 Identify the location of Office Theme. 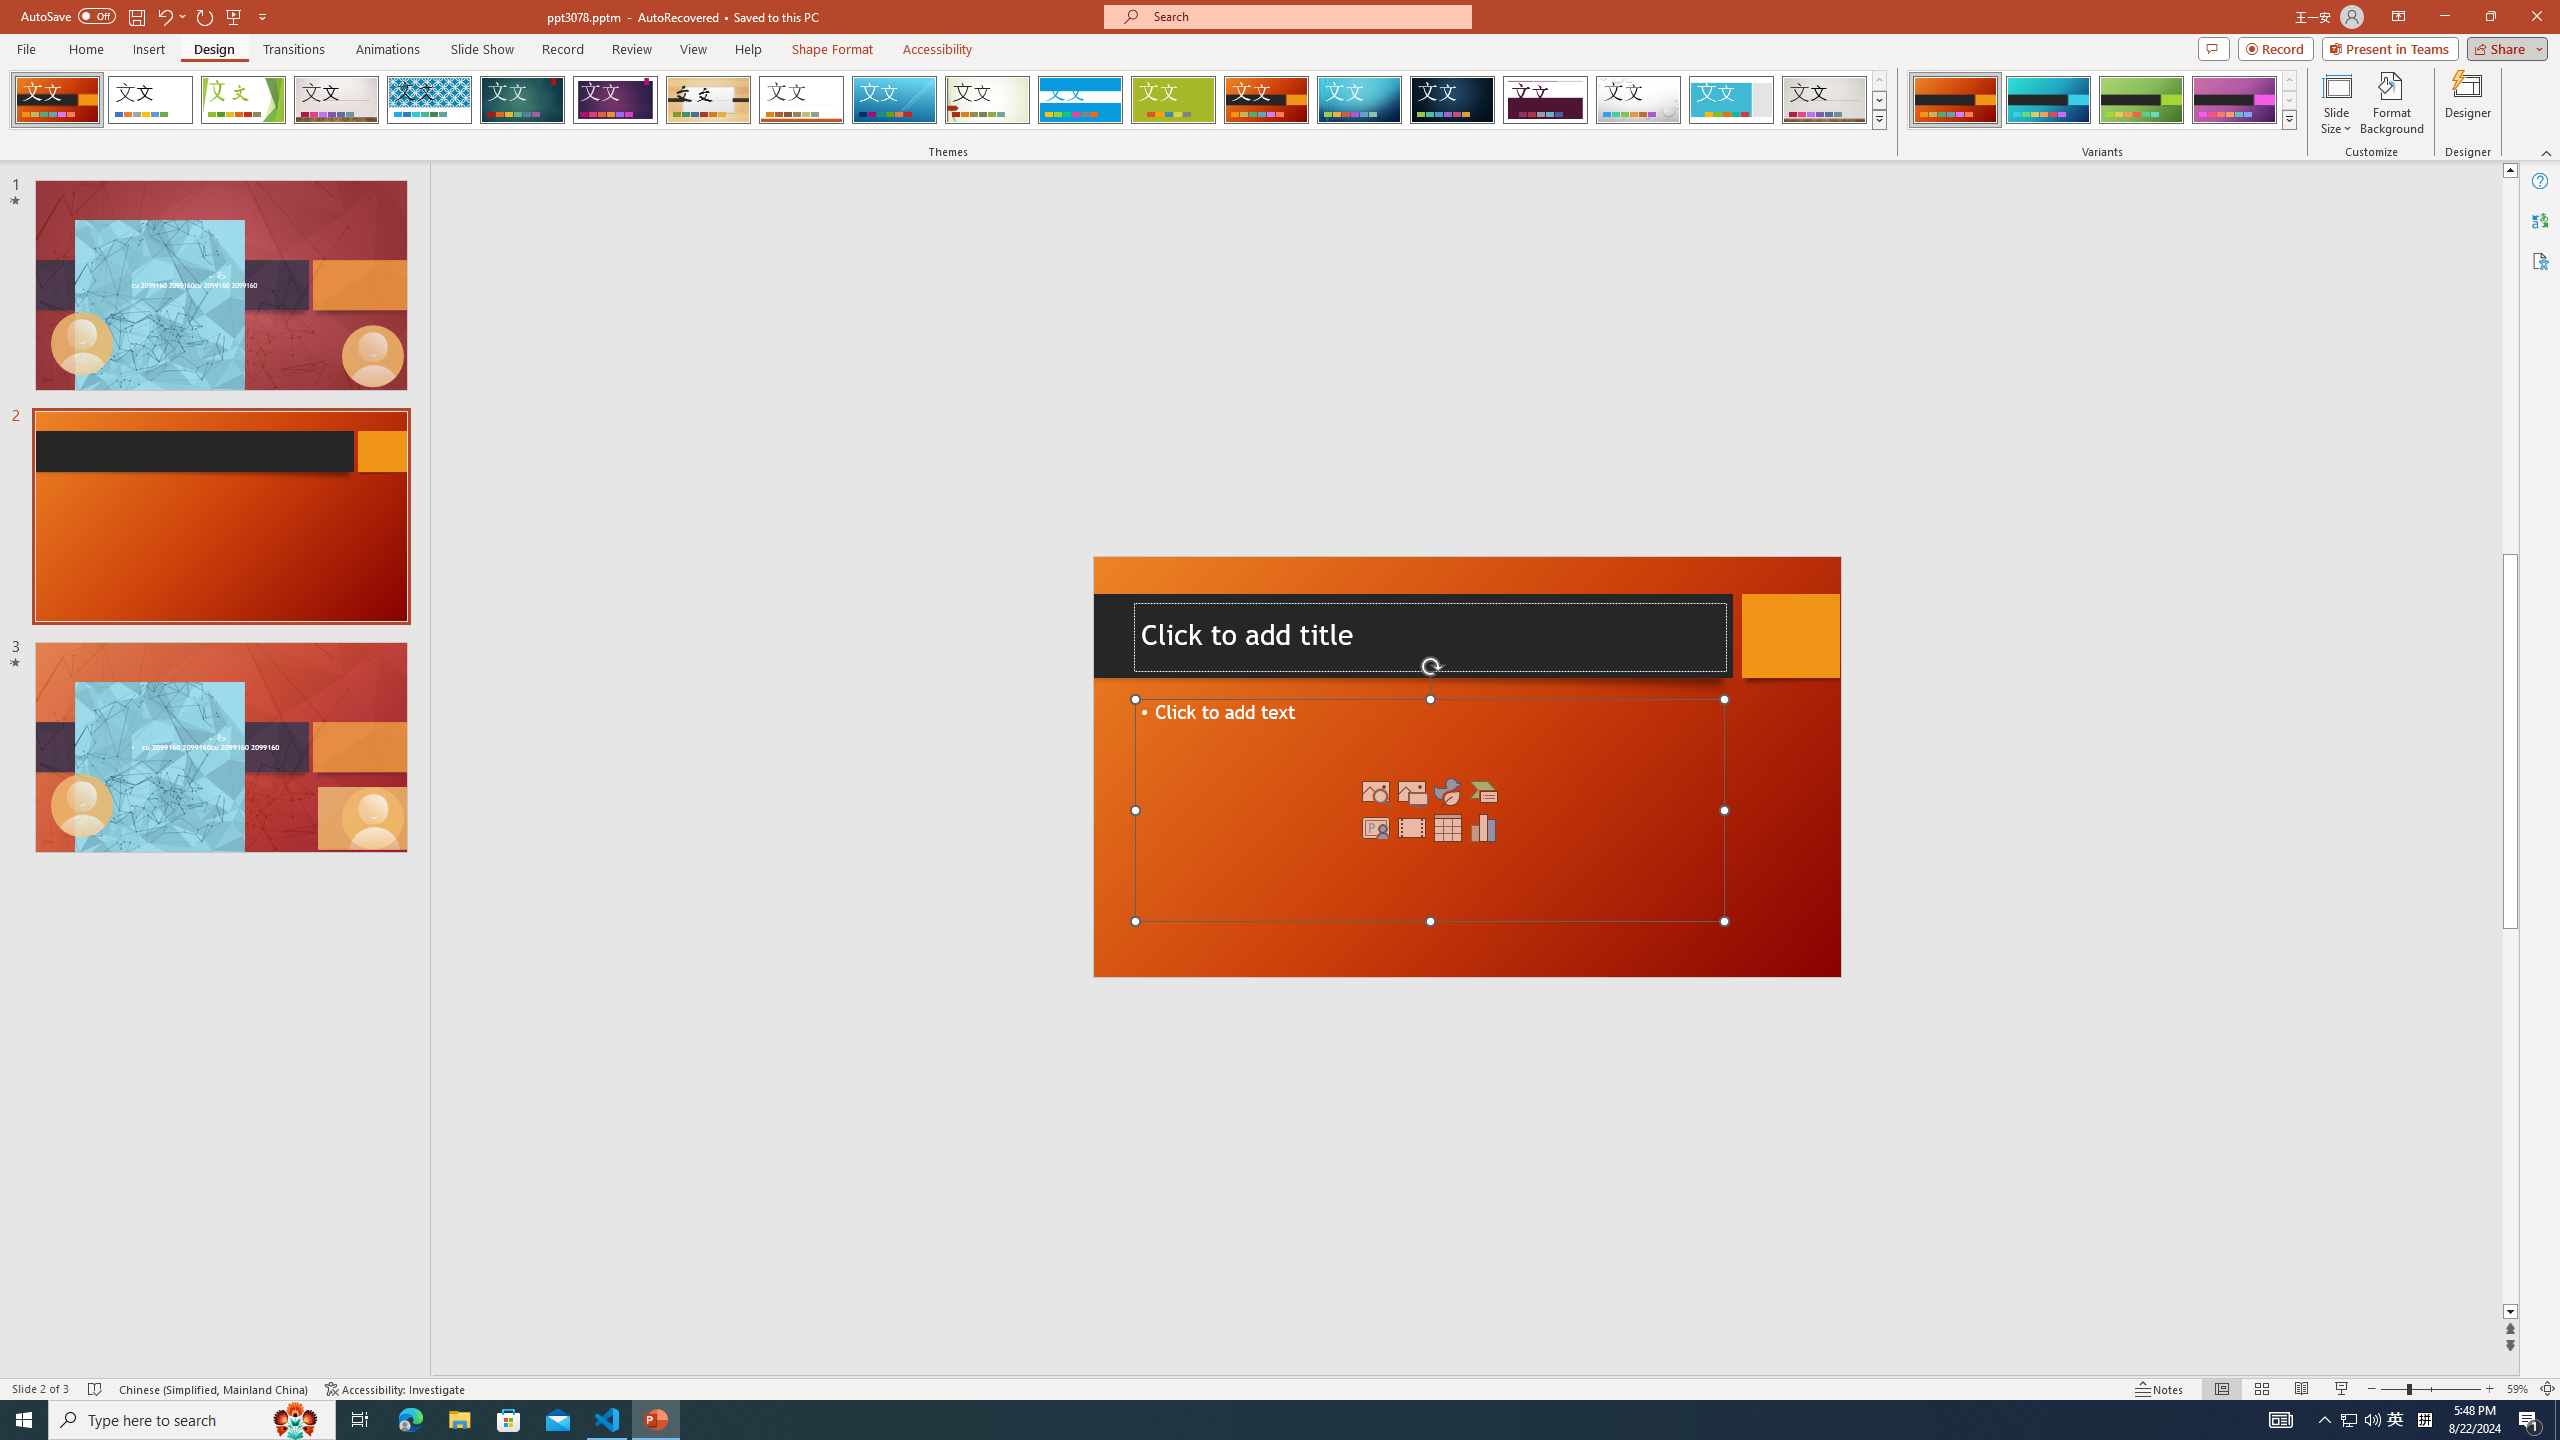
(150, 100).